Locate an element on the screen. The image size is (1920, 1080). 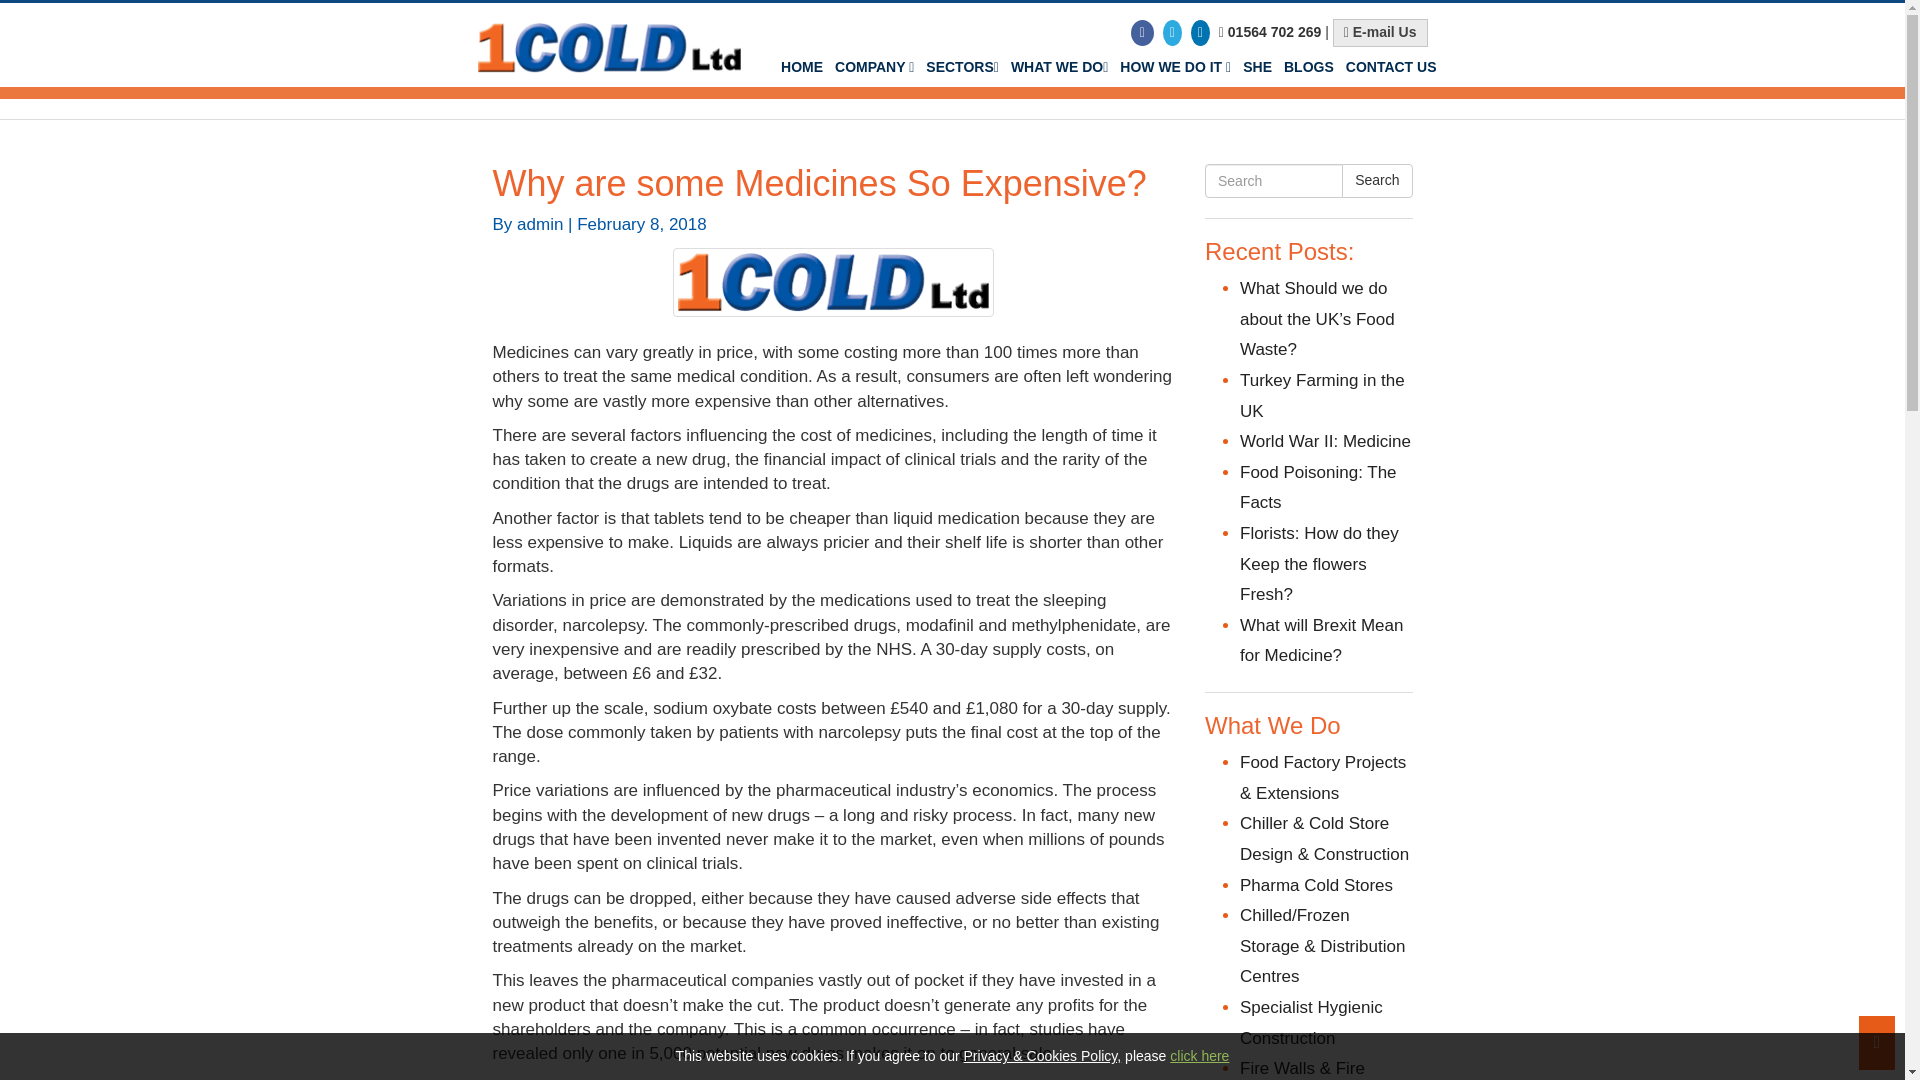
Specialist Hygienic Construction is located at coordinates (1311, 1022).